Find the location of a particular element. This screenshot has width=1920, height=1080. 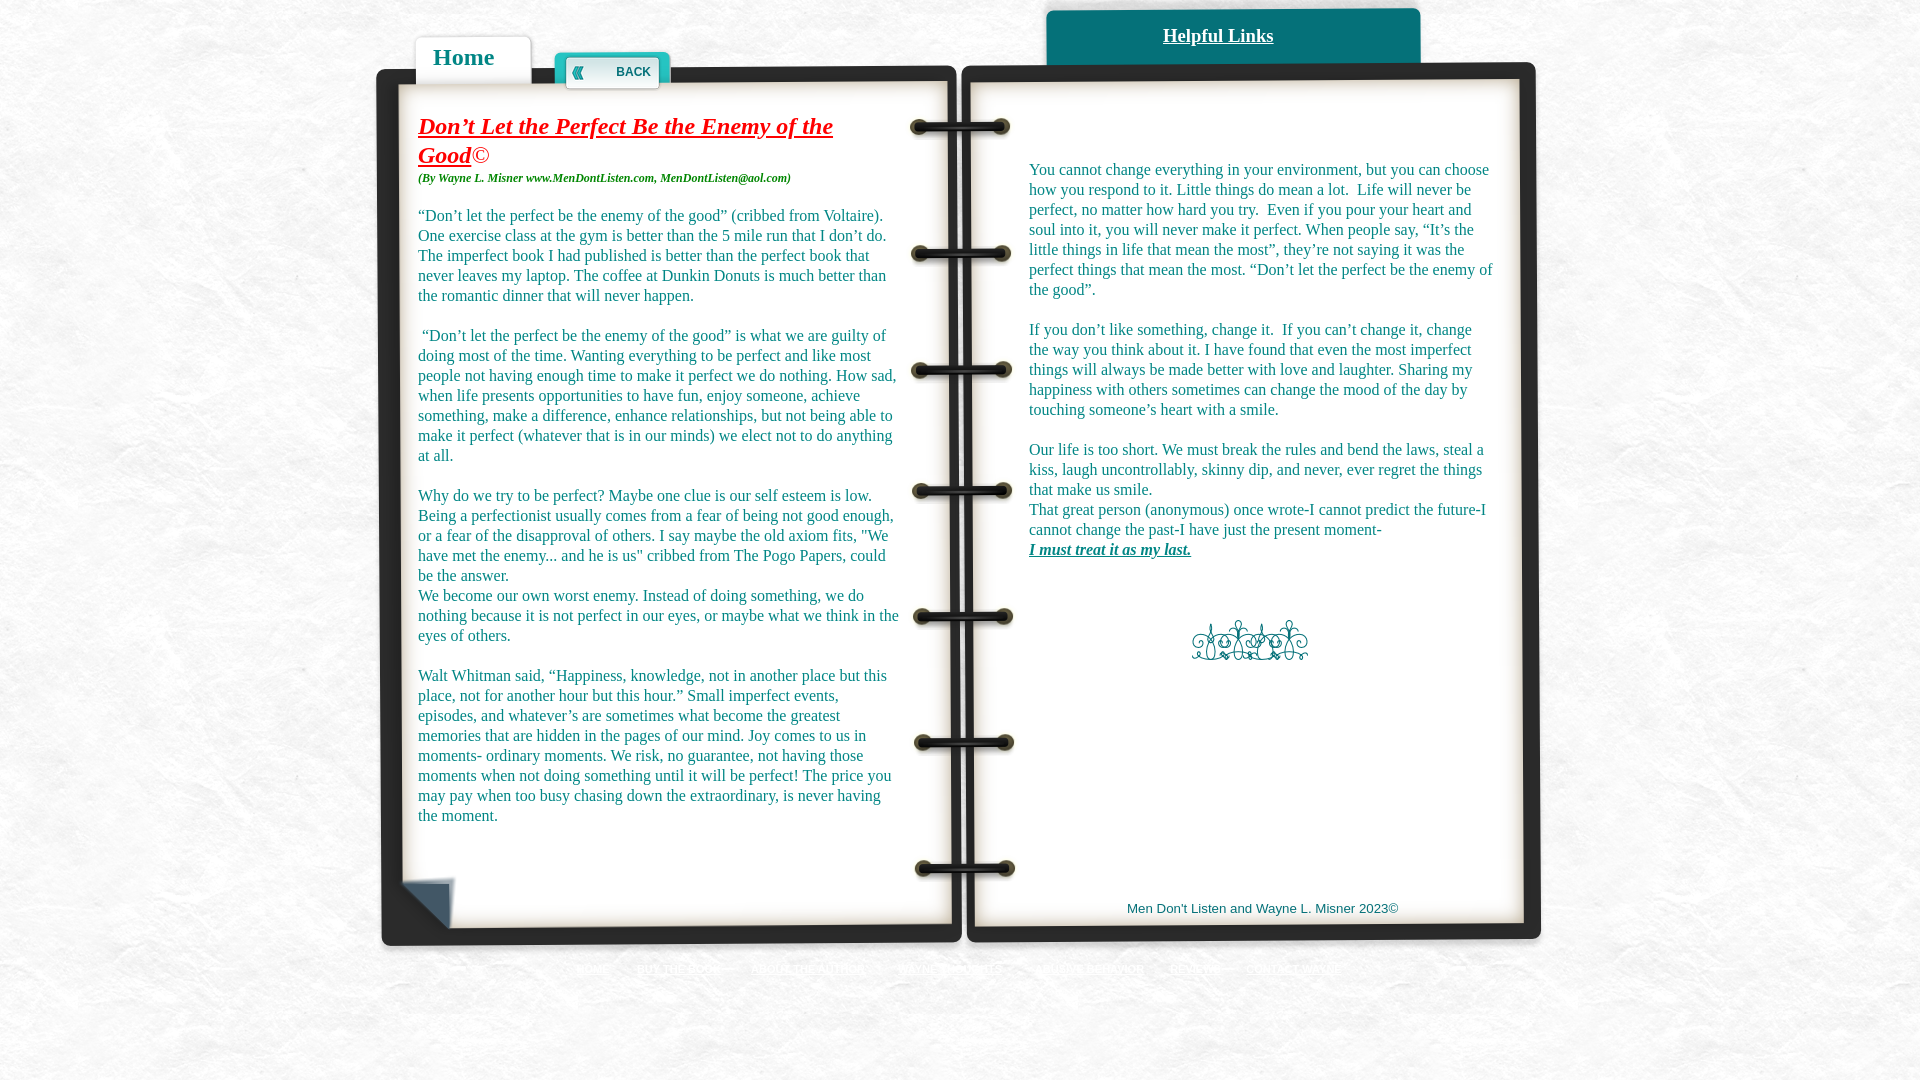

HOME is located at coordinates (593, 970).